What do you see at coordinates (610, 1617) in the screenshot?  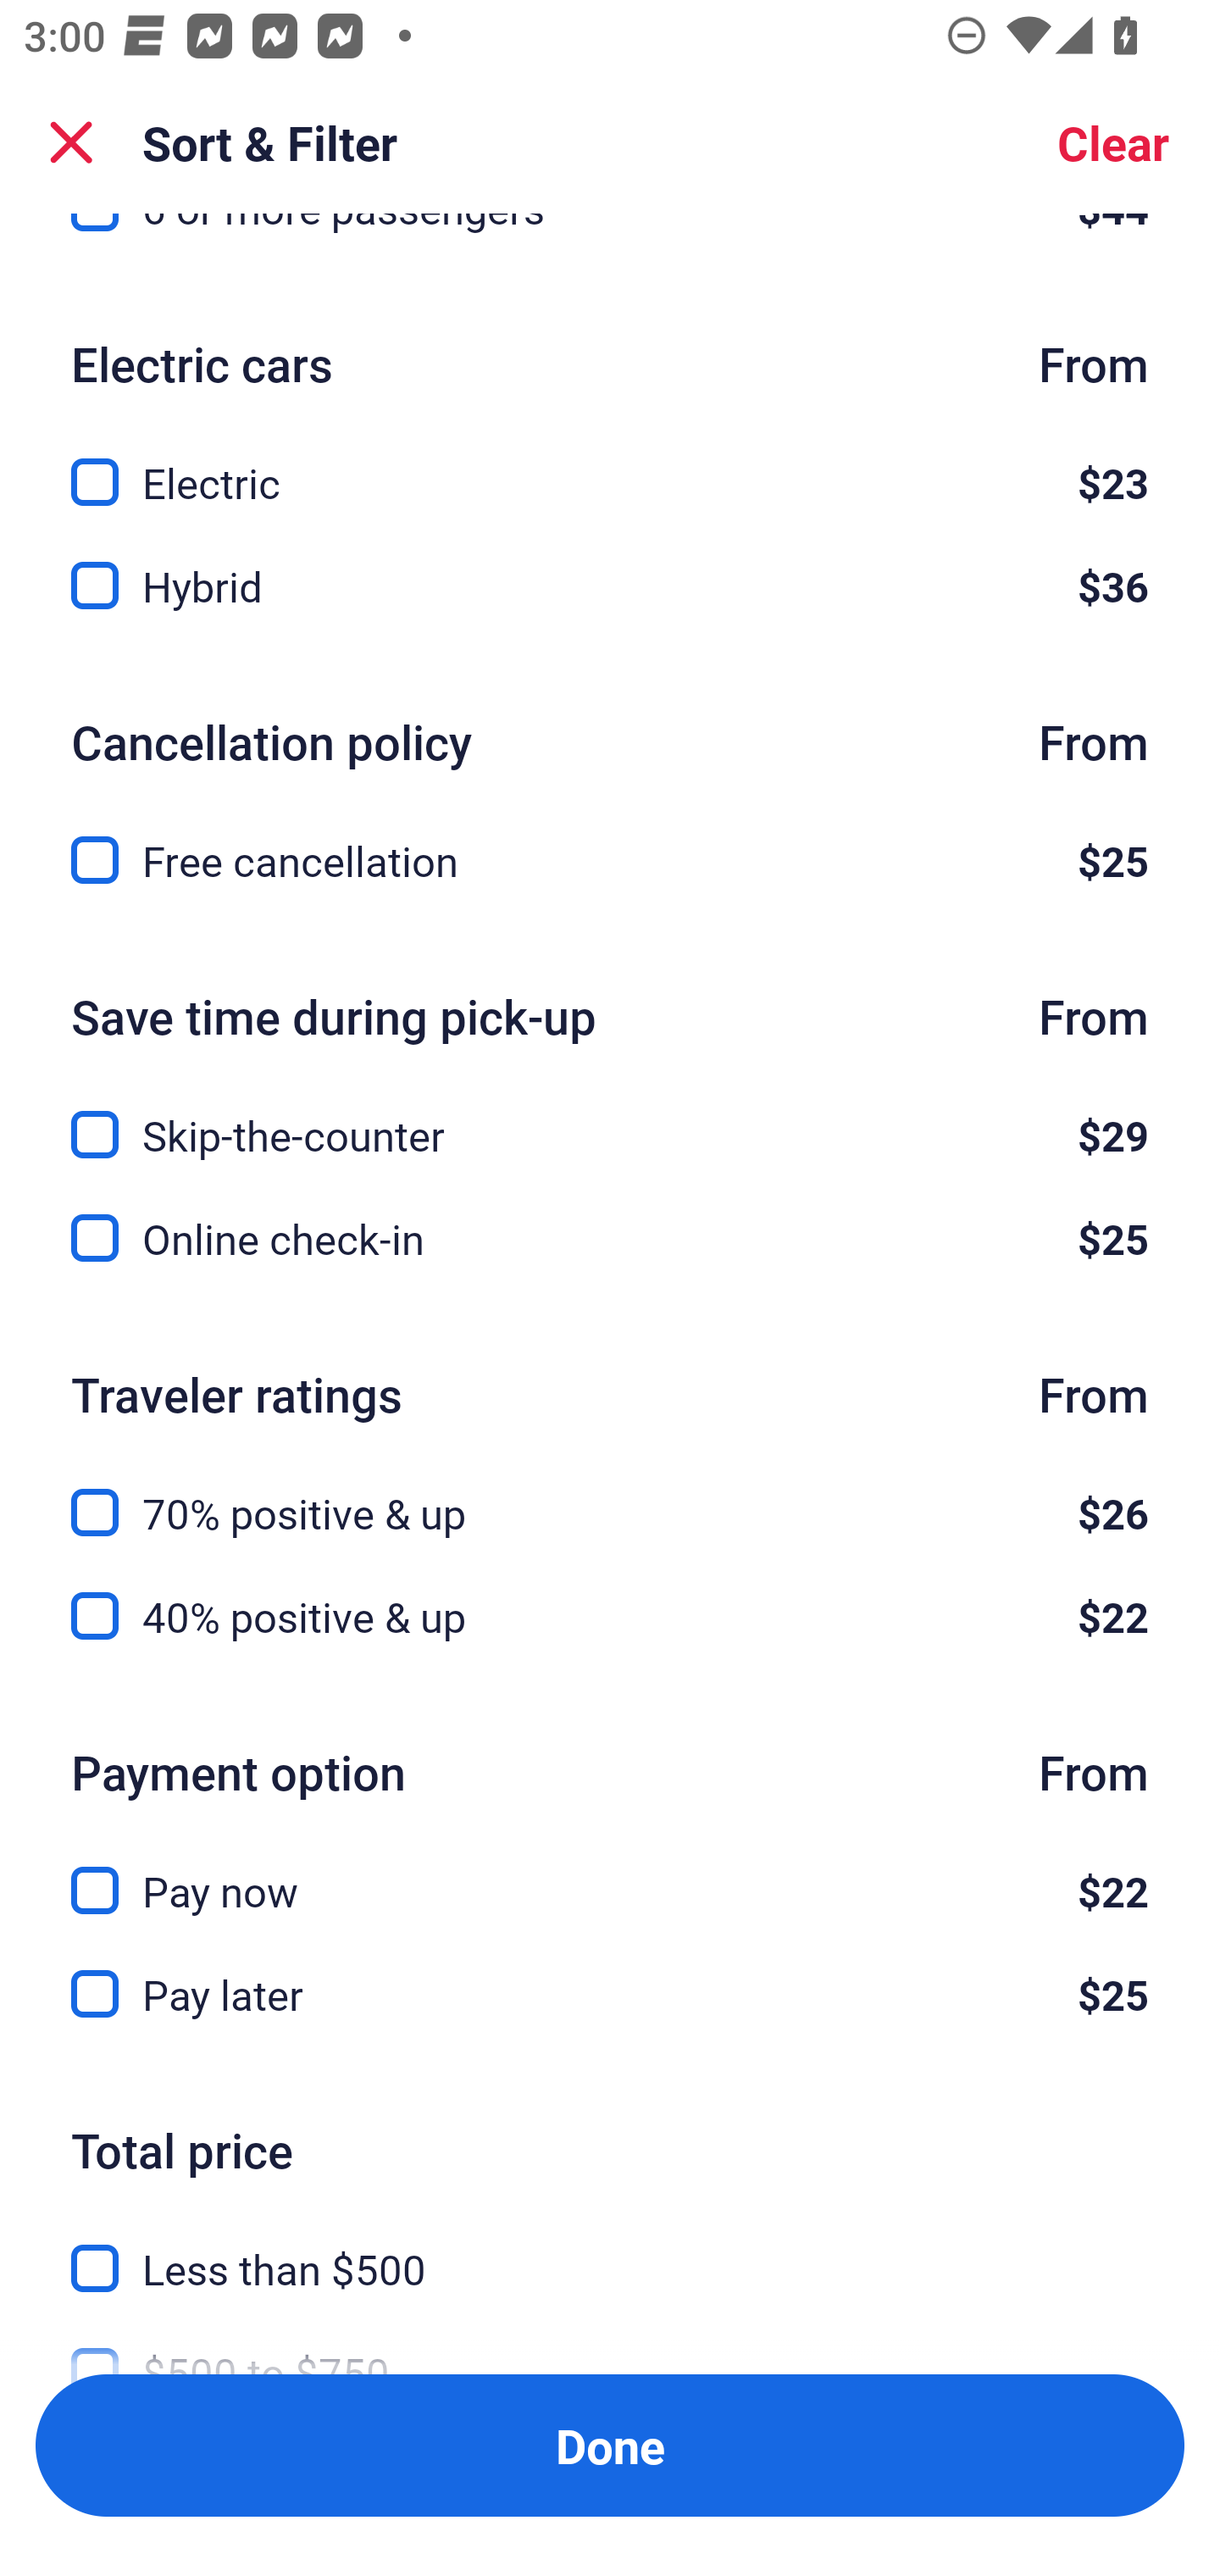 I see `40% positive & up, $22 40% positive & up $22` at bounding box center [610, 1617].